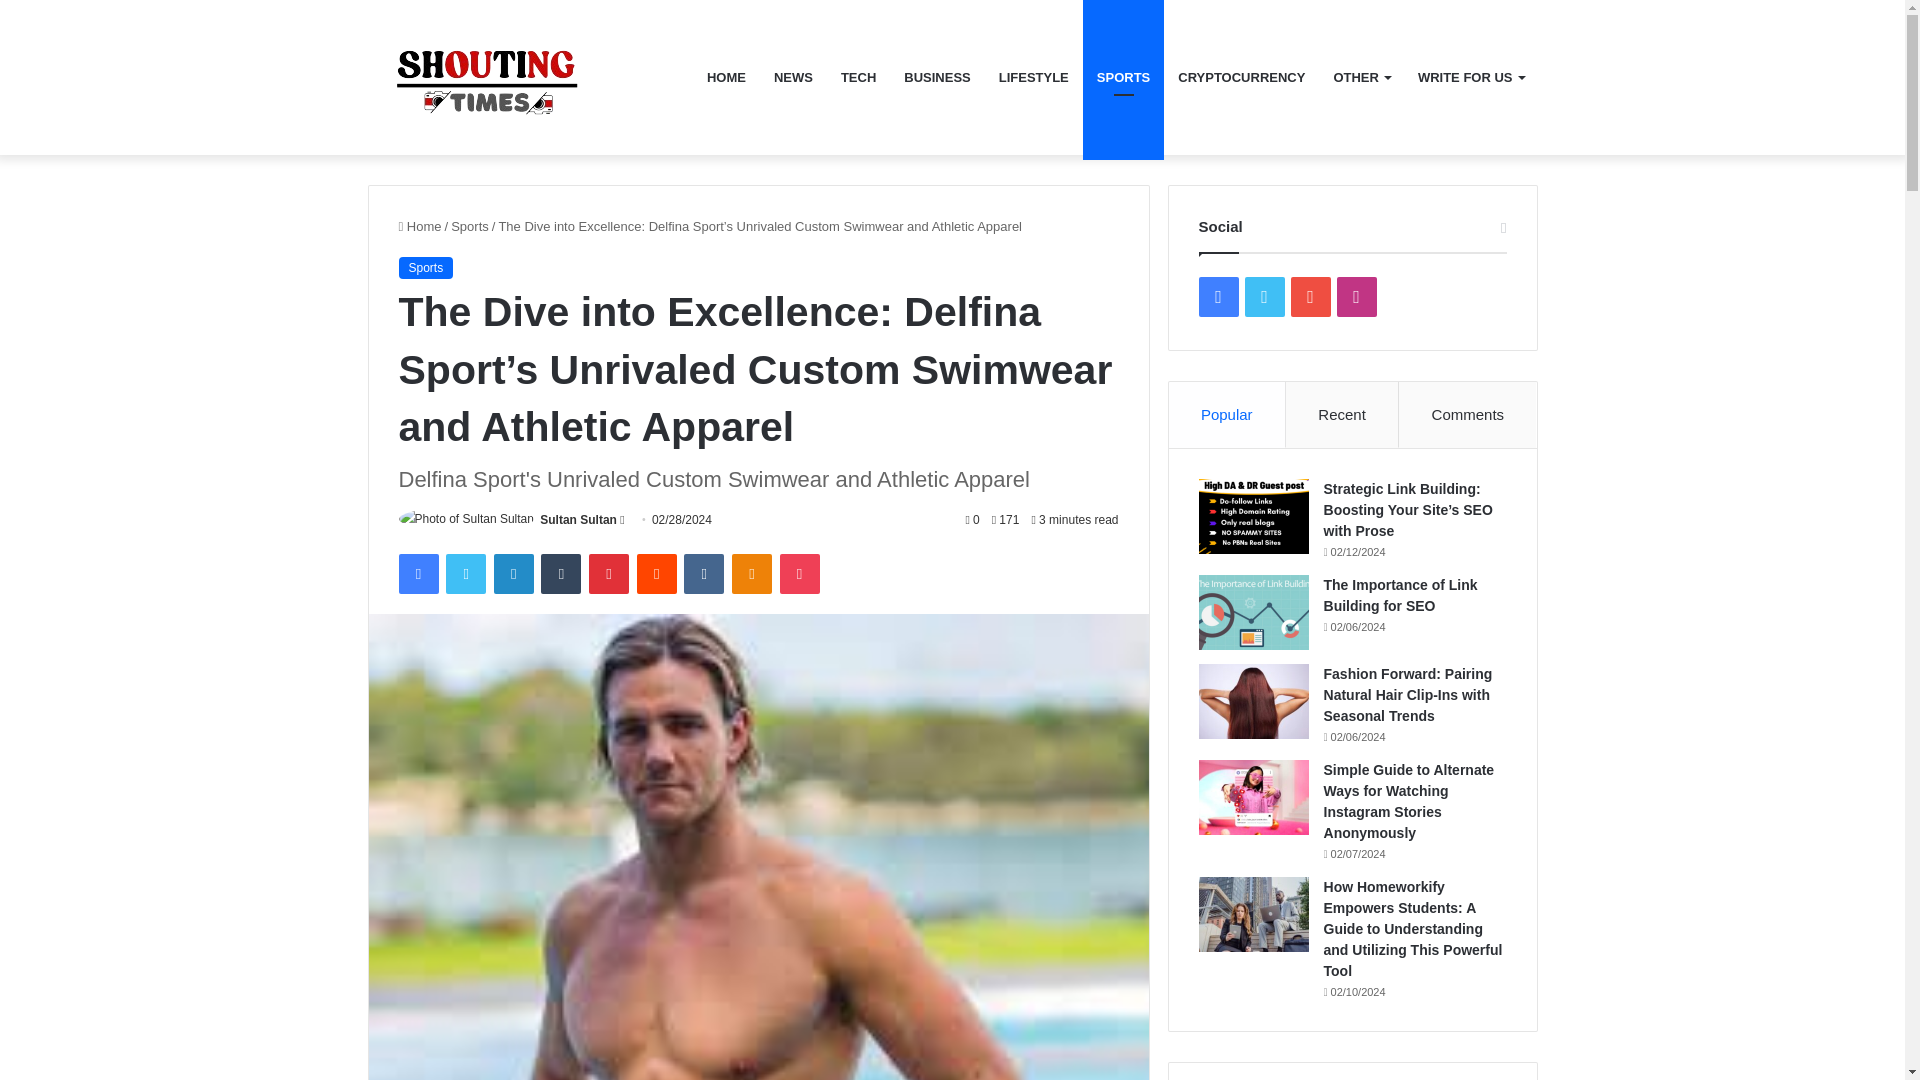  What do you see at coordinates (417, 574) in the screenshot?
I see `Facebook` at bounding box center [417, 574].